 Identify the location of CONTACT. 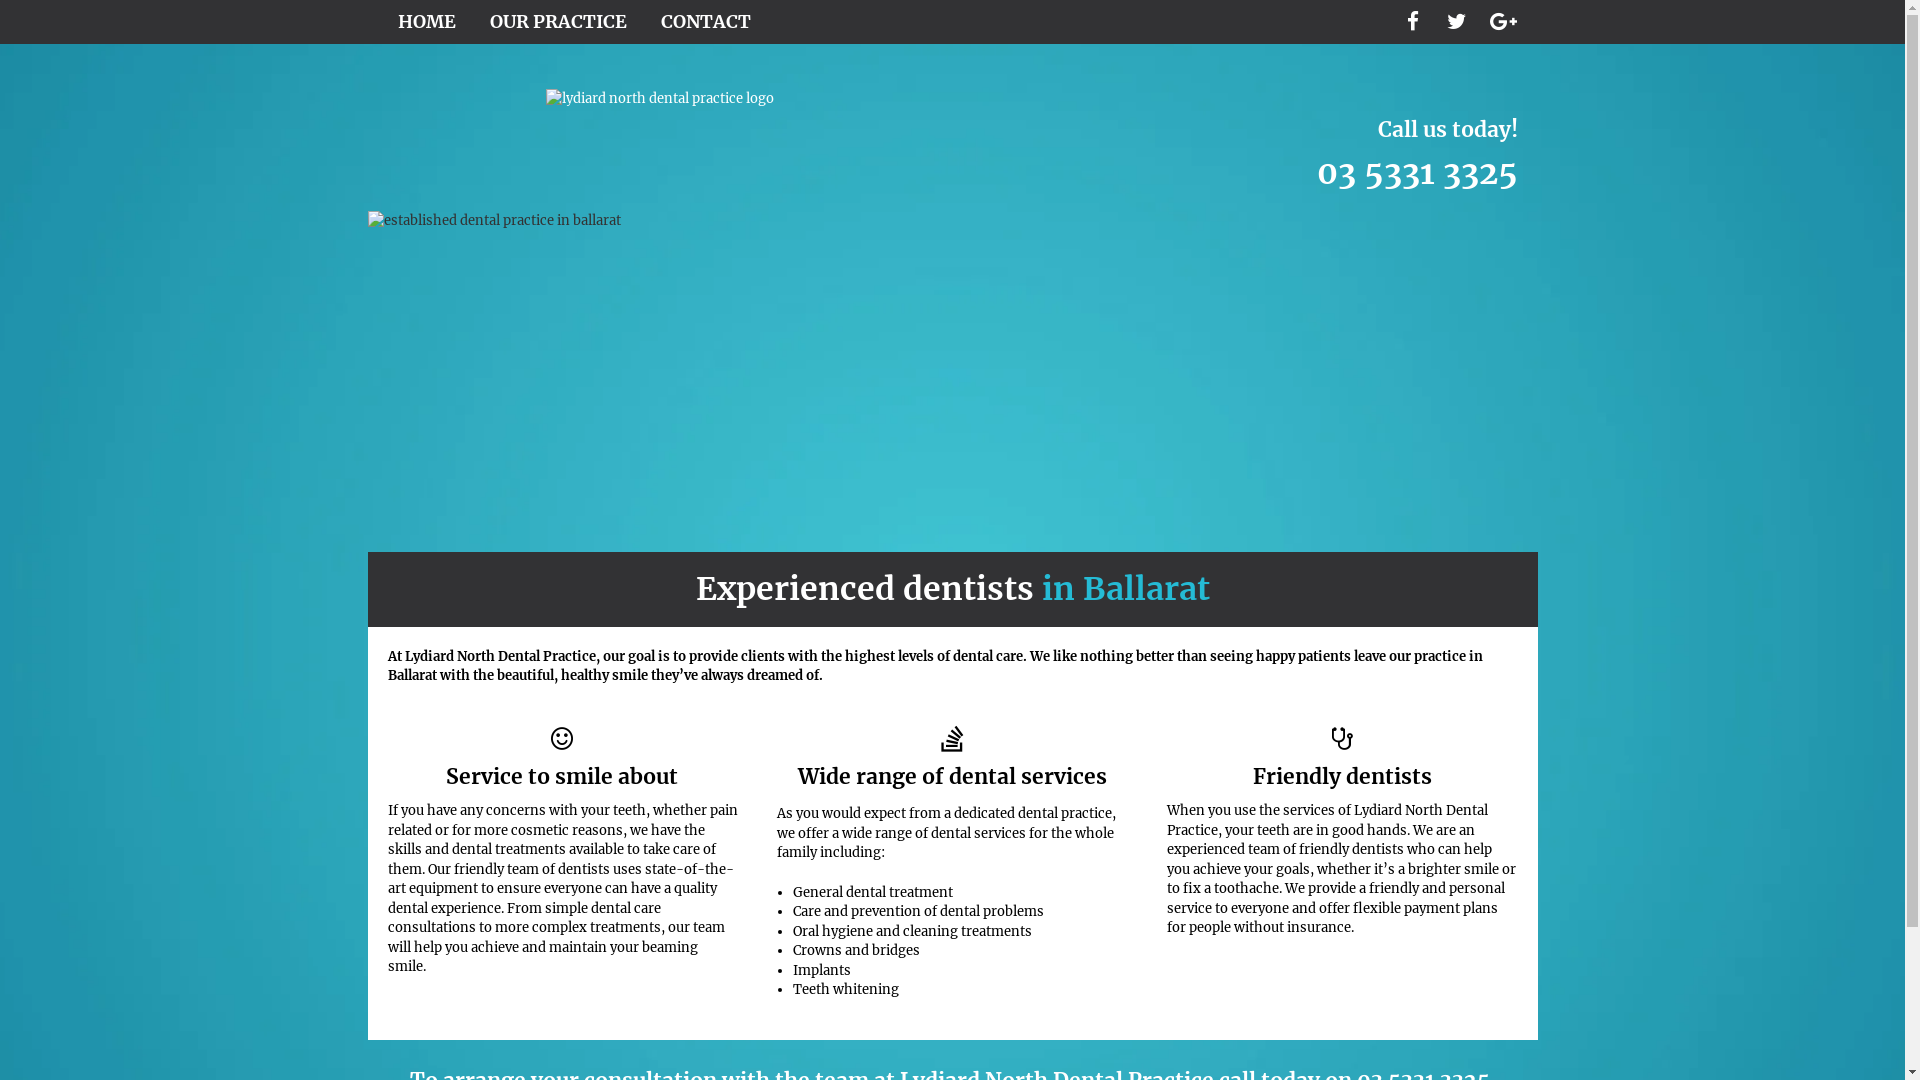
(705, 22).